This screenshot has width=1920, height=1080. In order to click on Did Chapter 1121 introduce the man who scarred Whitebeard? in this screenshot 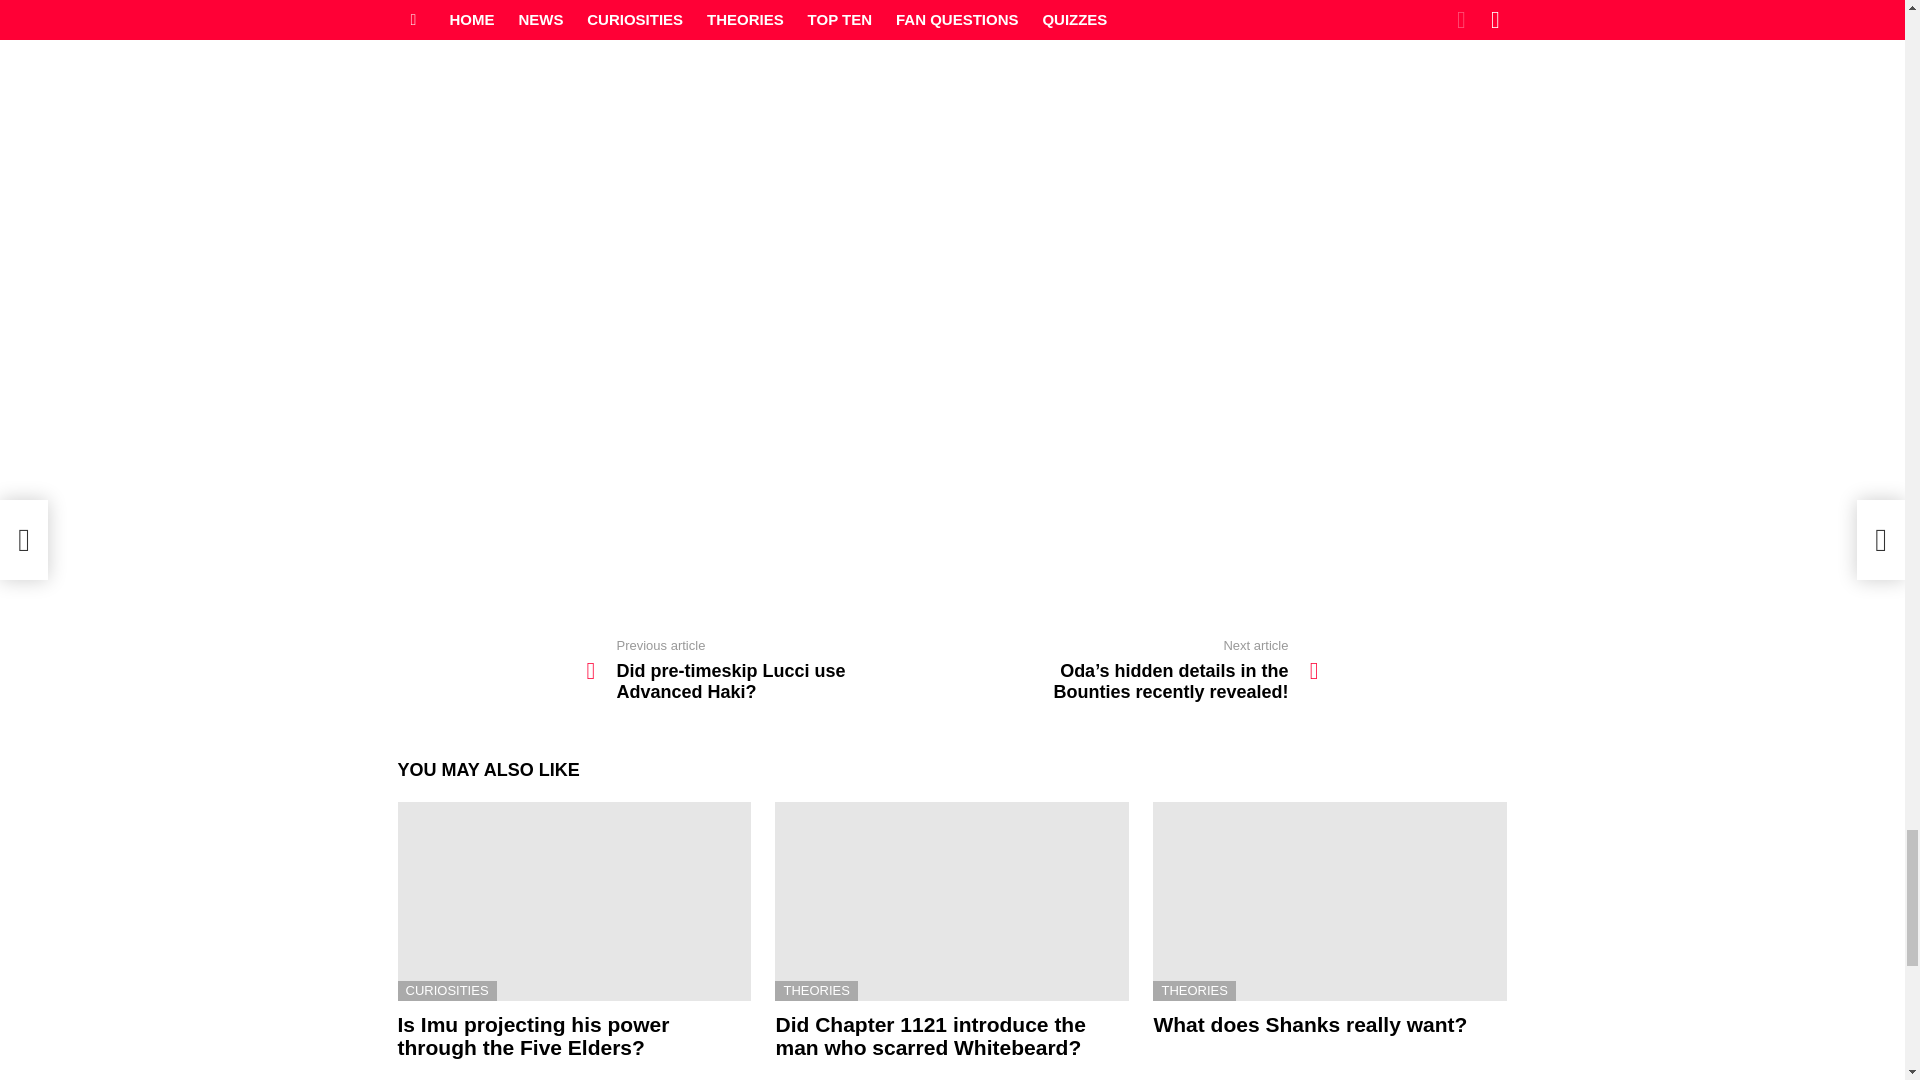, I will do `click(930, 1036)`.